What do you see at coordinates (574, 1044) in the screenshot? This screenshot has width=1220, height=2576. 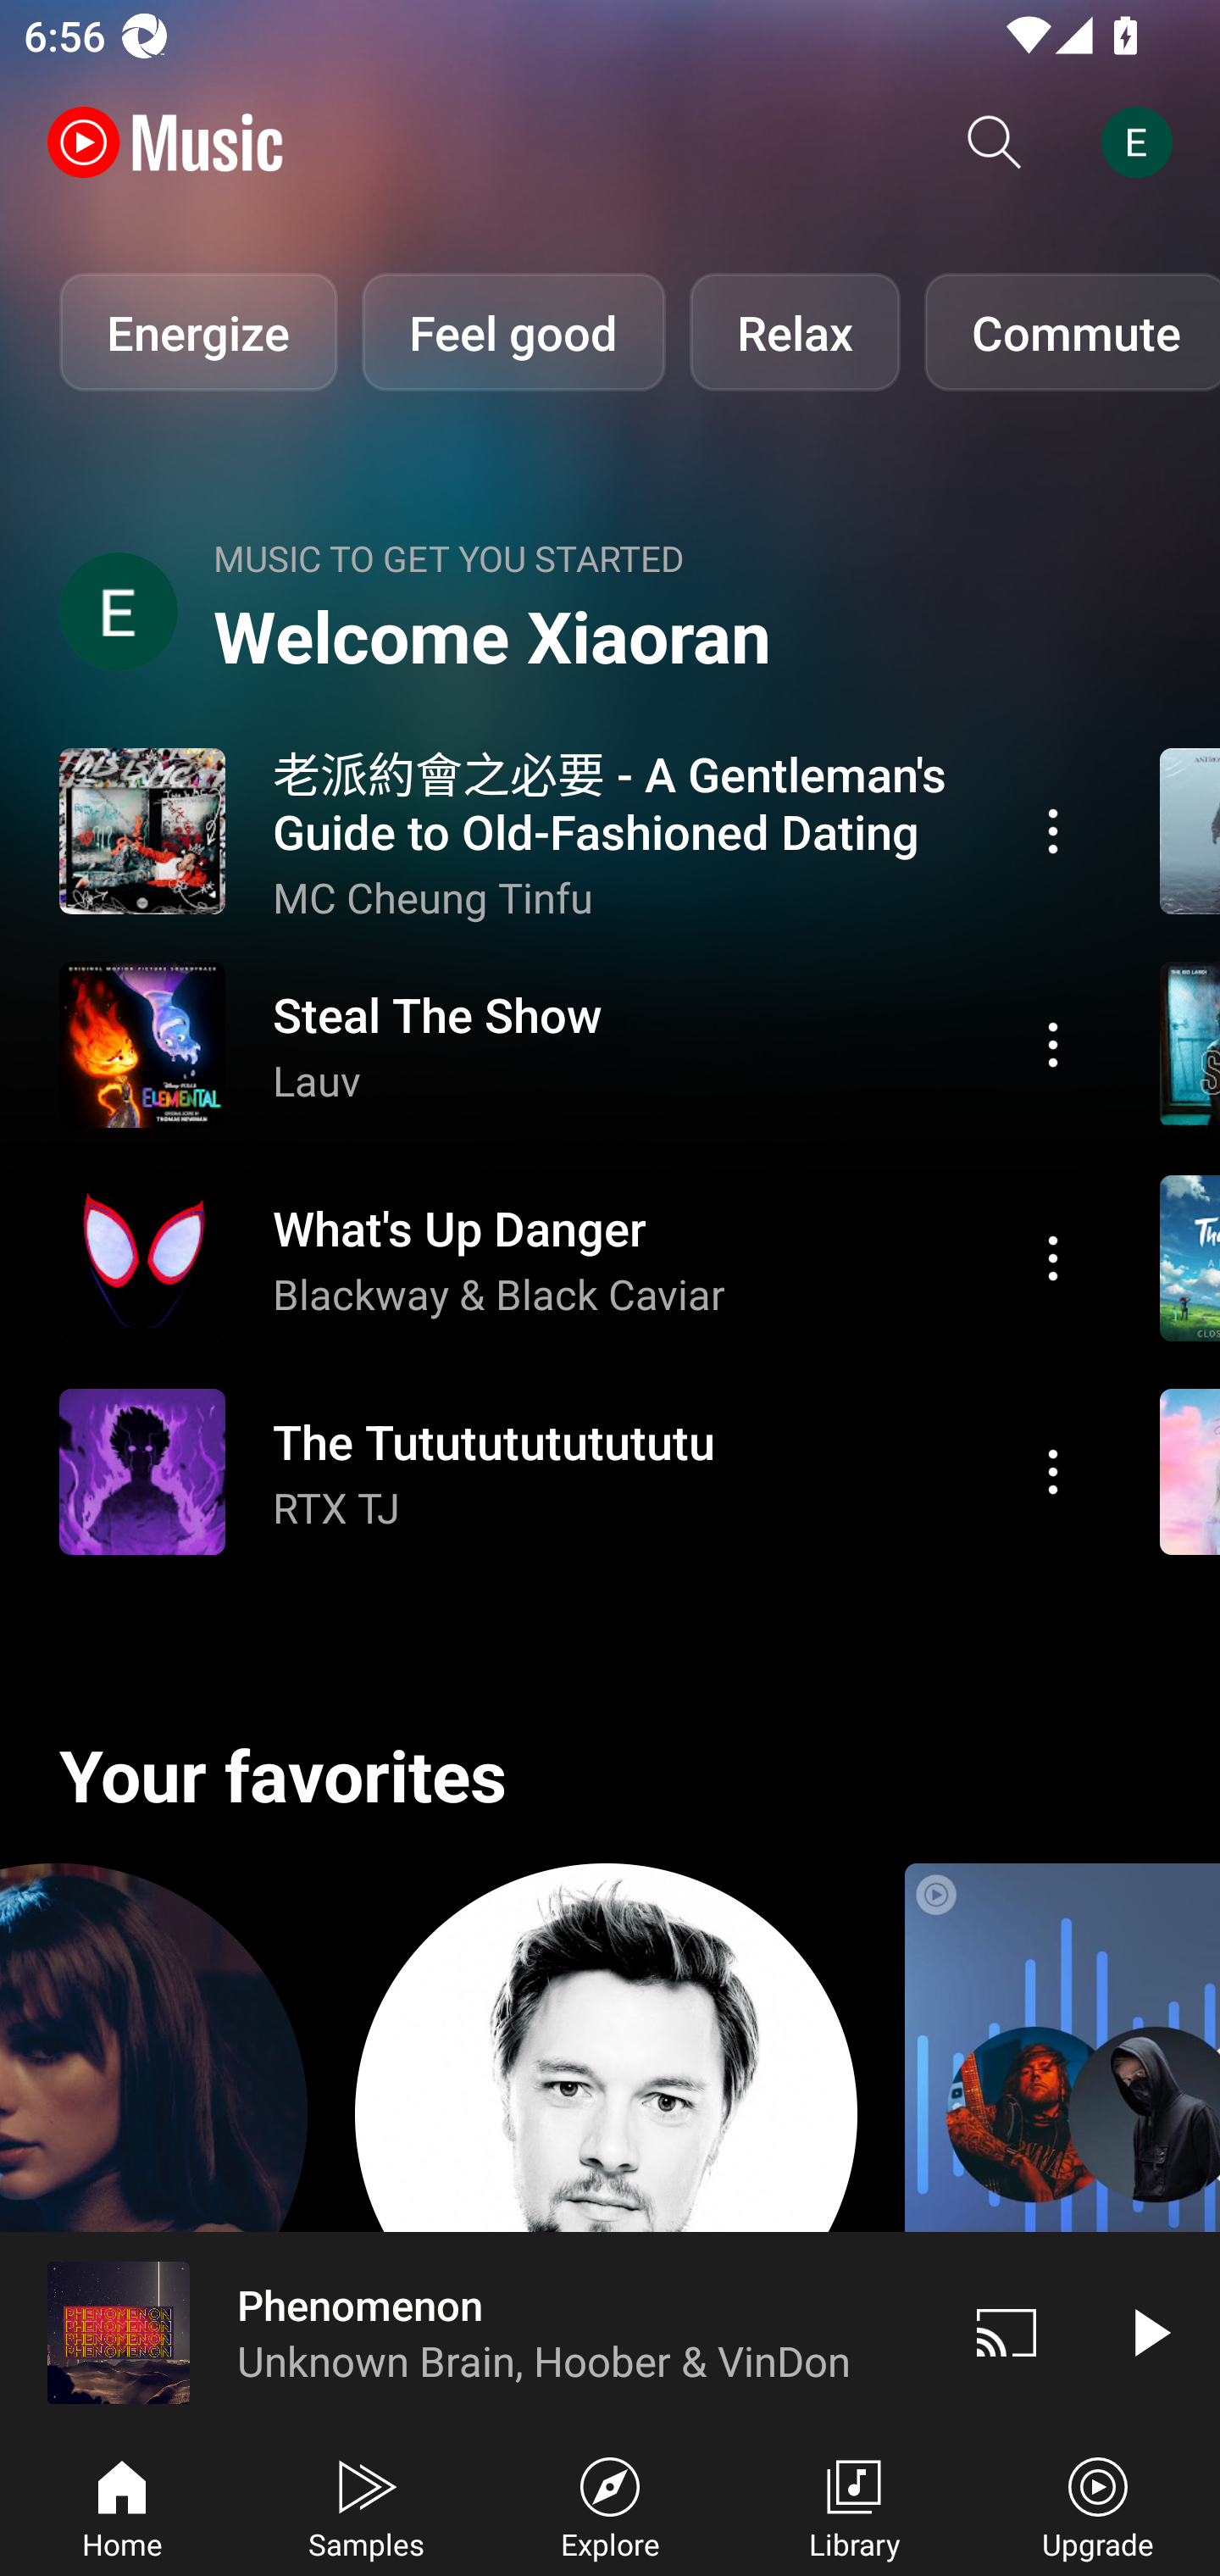 I see `Action menu` at bounding box center [574, 1044].